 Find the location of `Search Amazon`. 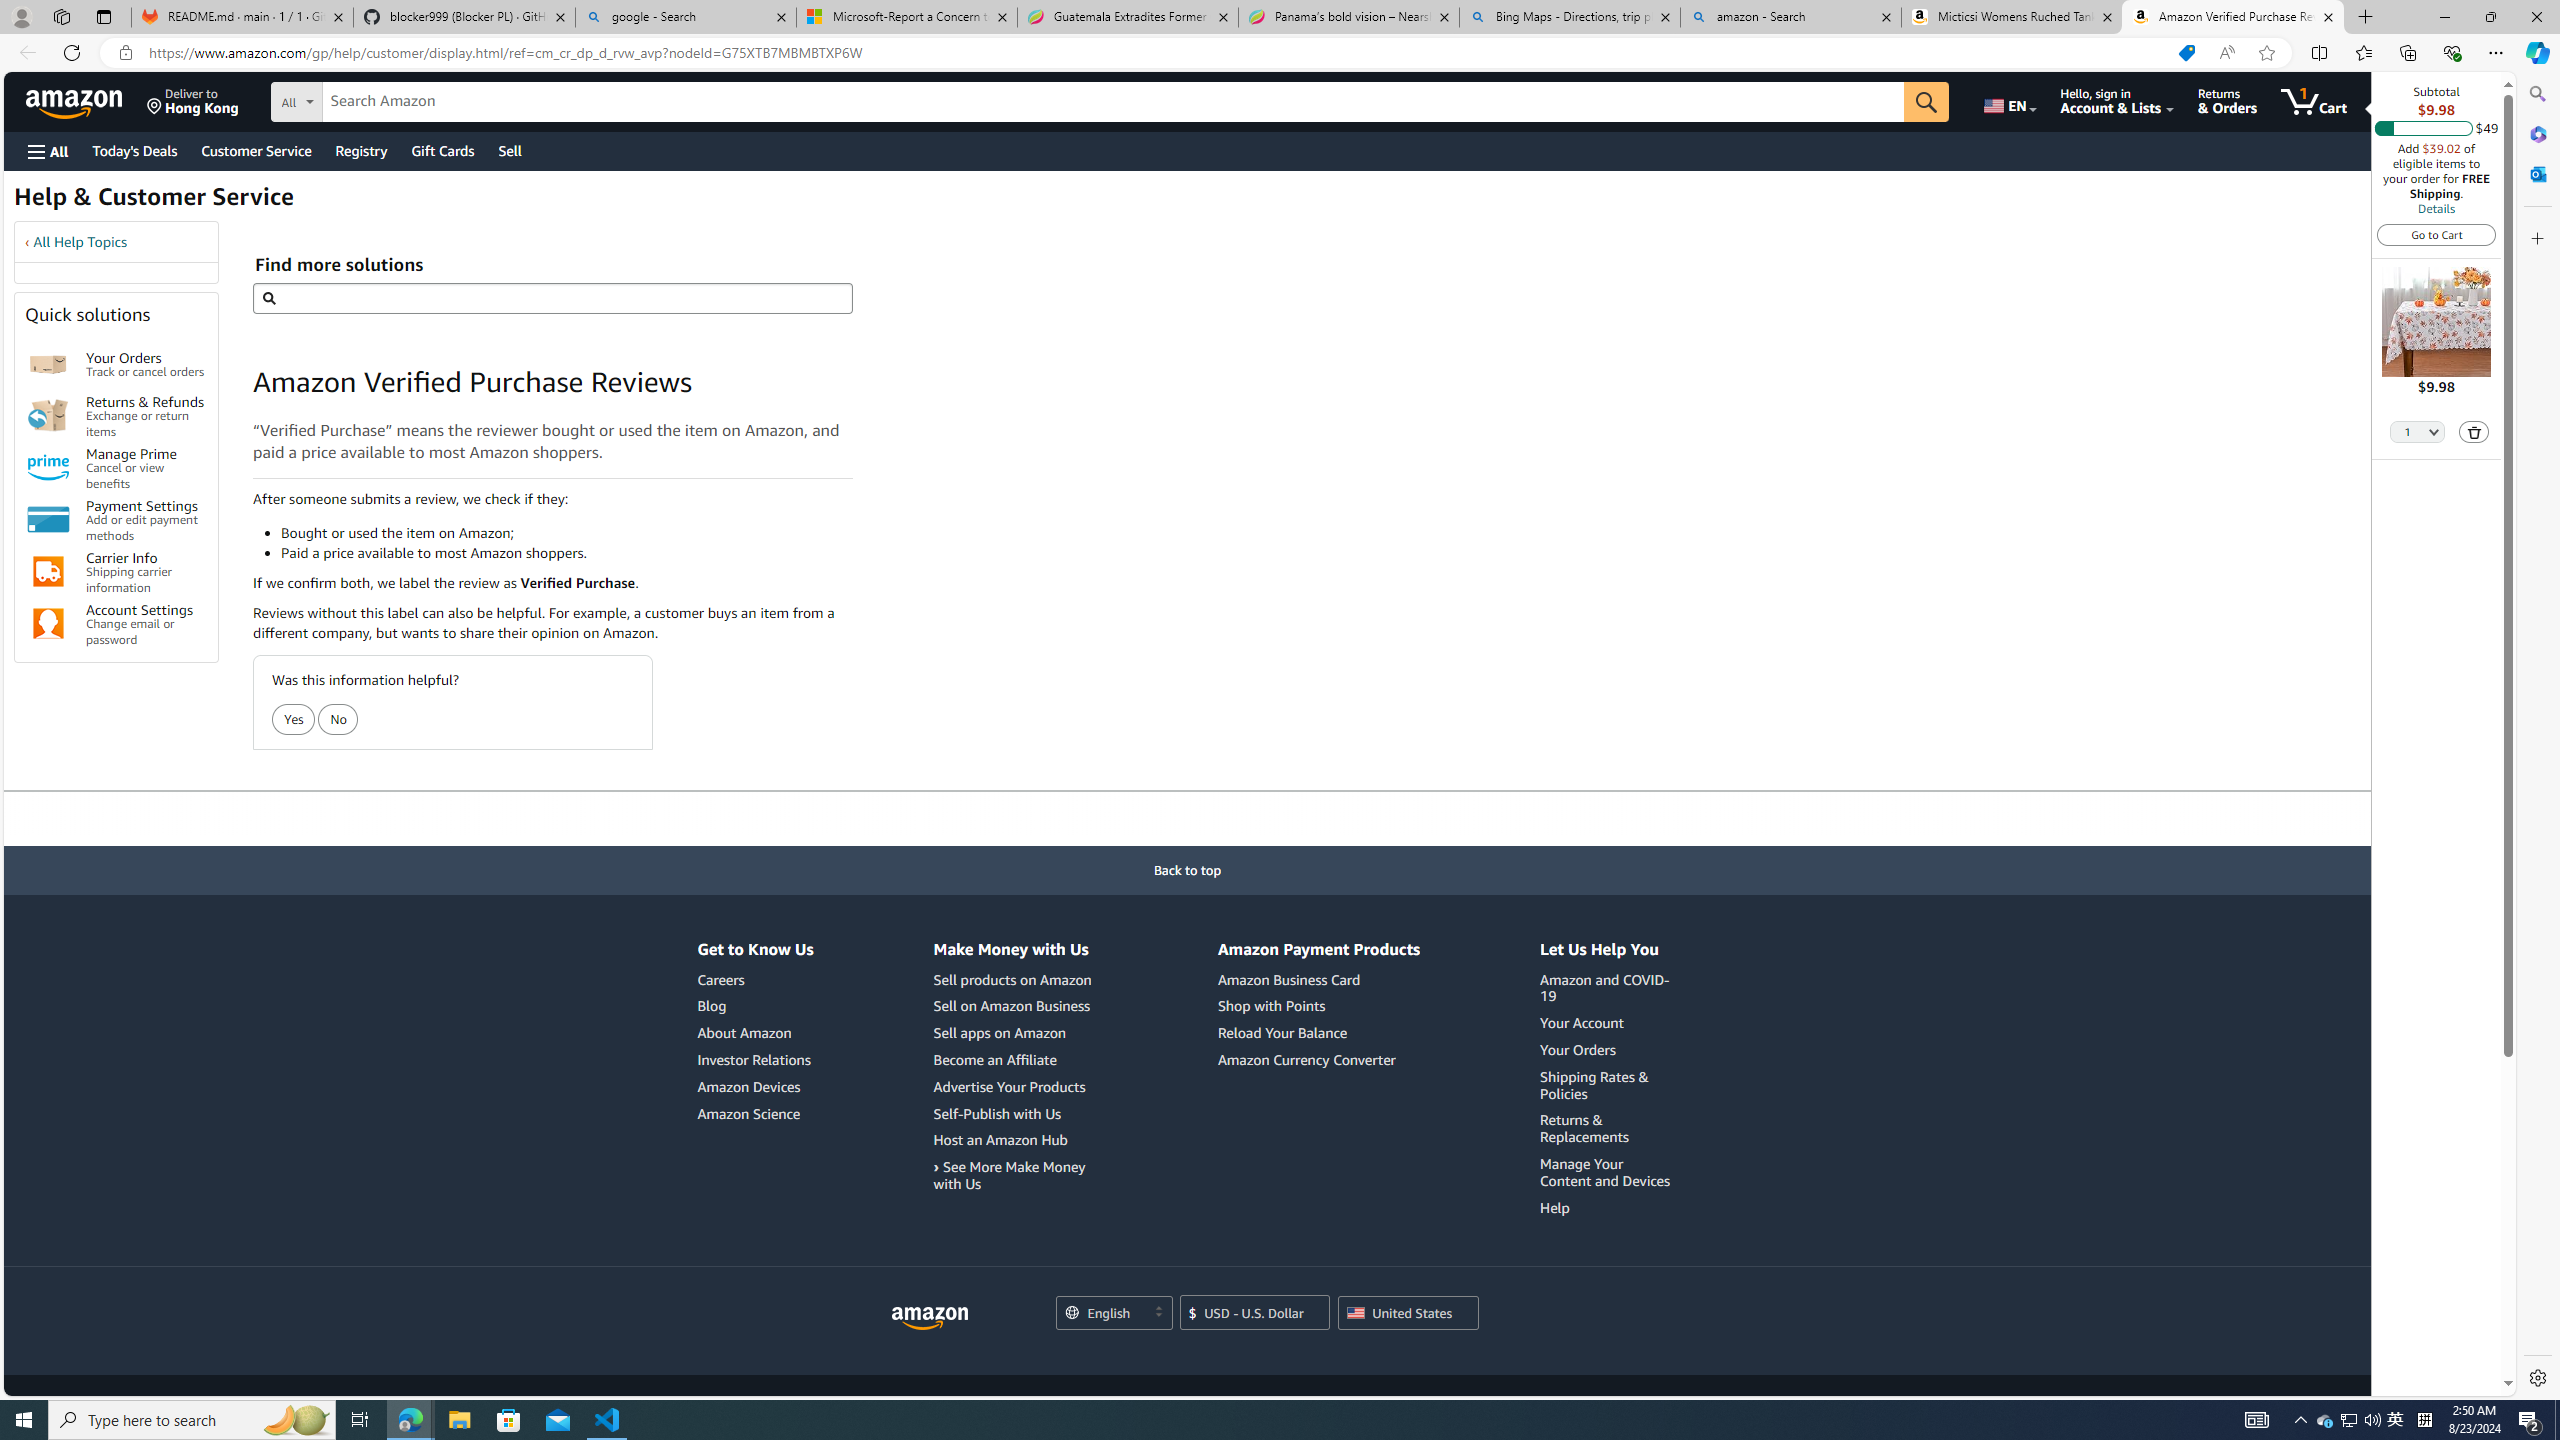

Search Amazon is located at coordinates (1113, 102).